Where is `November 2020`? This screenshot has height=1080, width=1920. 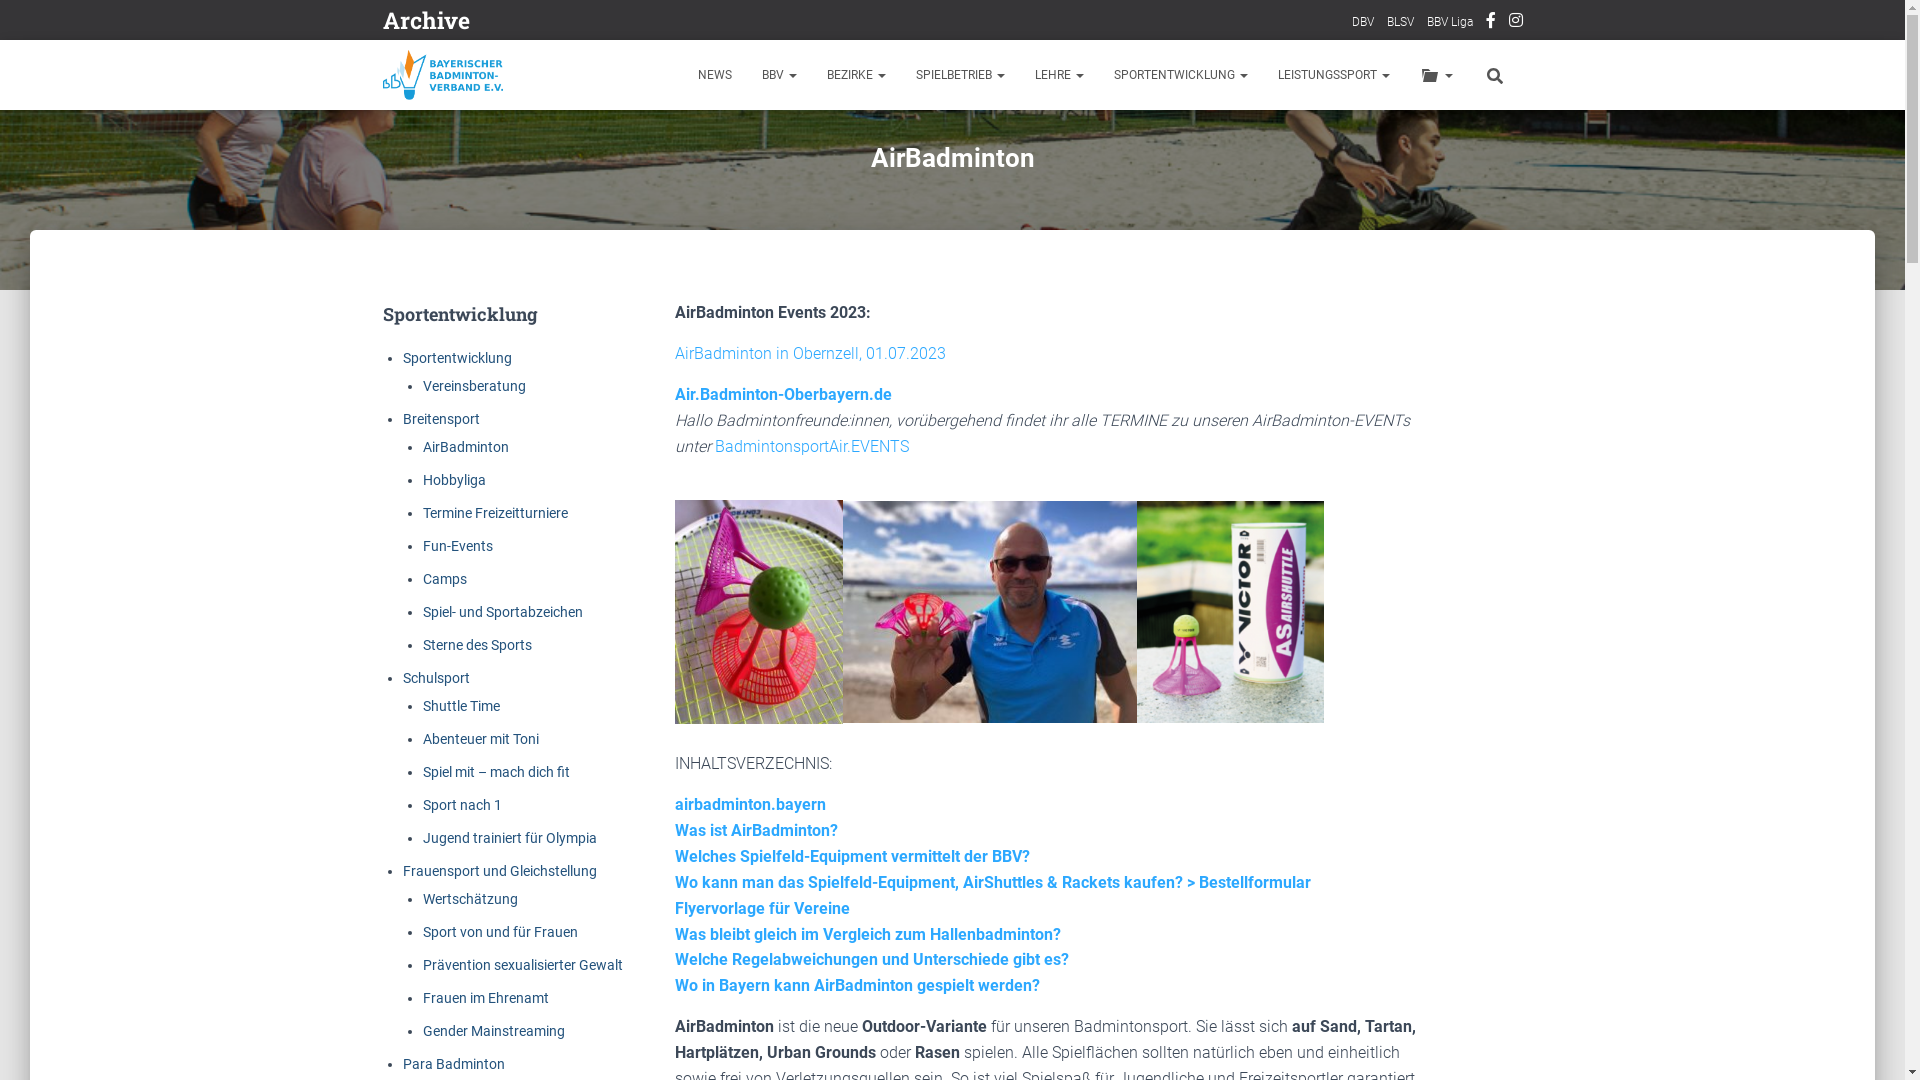 November 2020 is located at coordinates (452, 304).